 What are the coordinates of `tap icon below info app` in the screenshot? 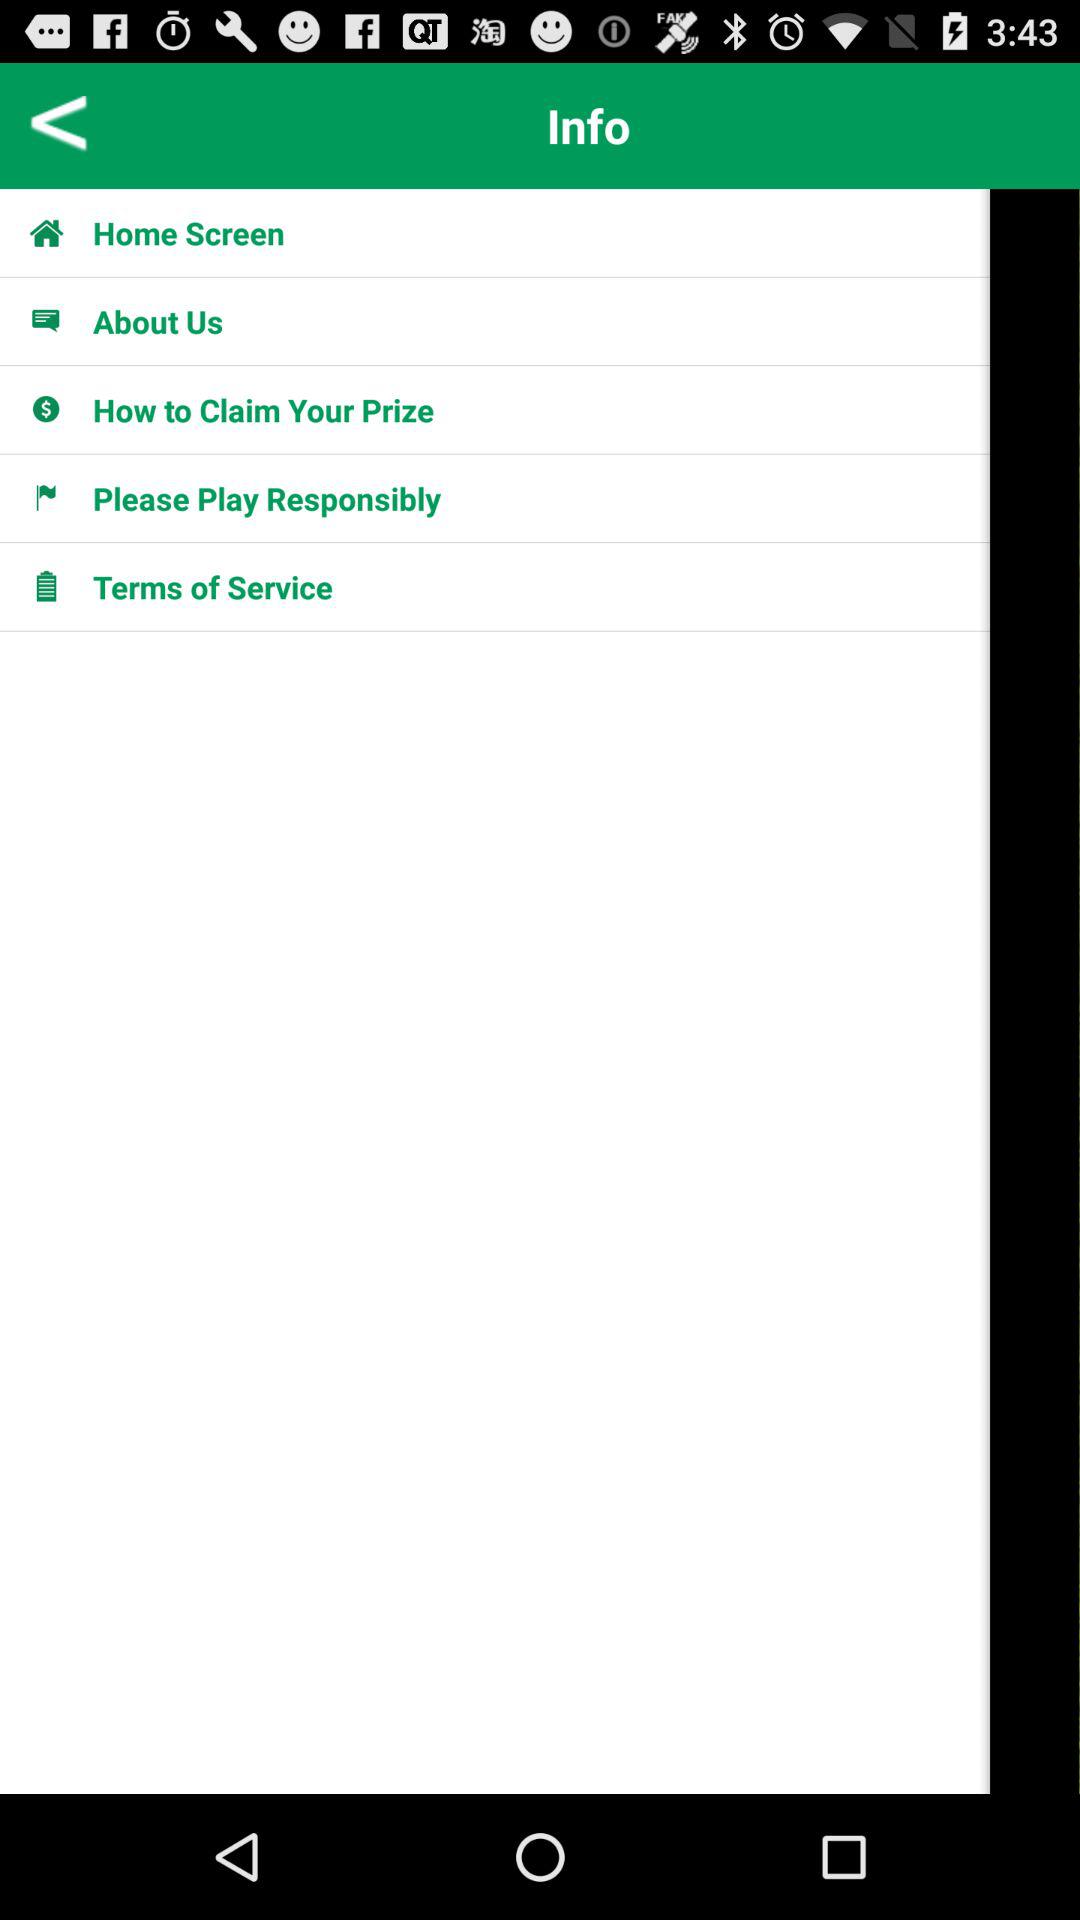 It's located at (189, 232).